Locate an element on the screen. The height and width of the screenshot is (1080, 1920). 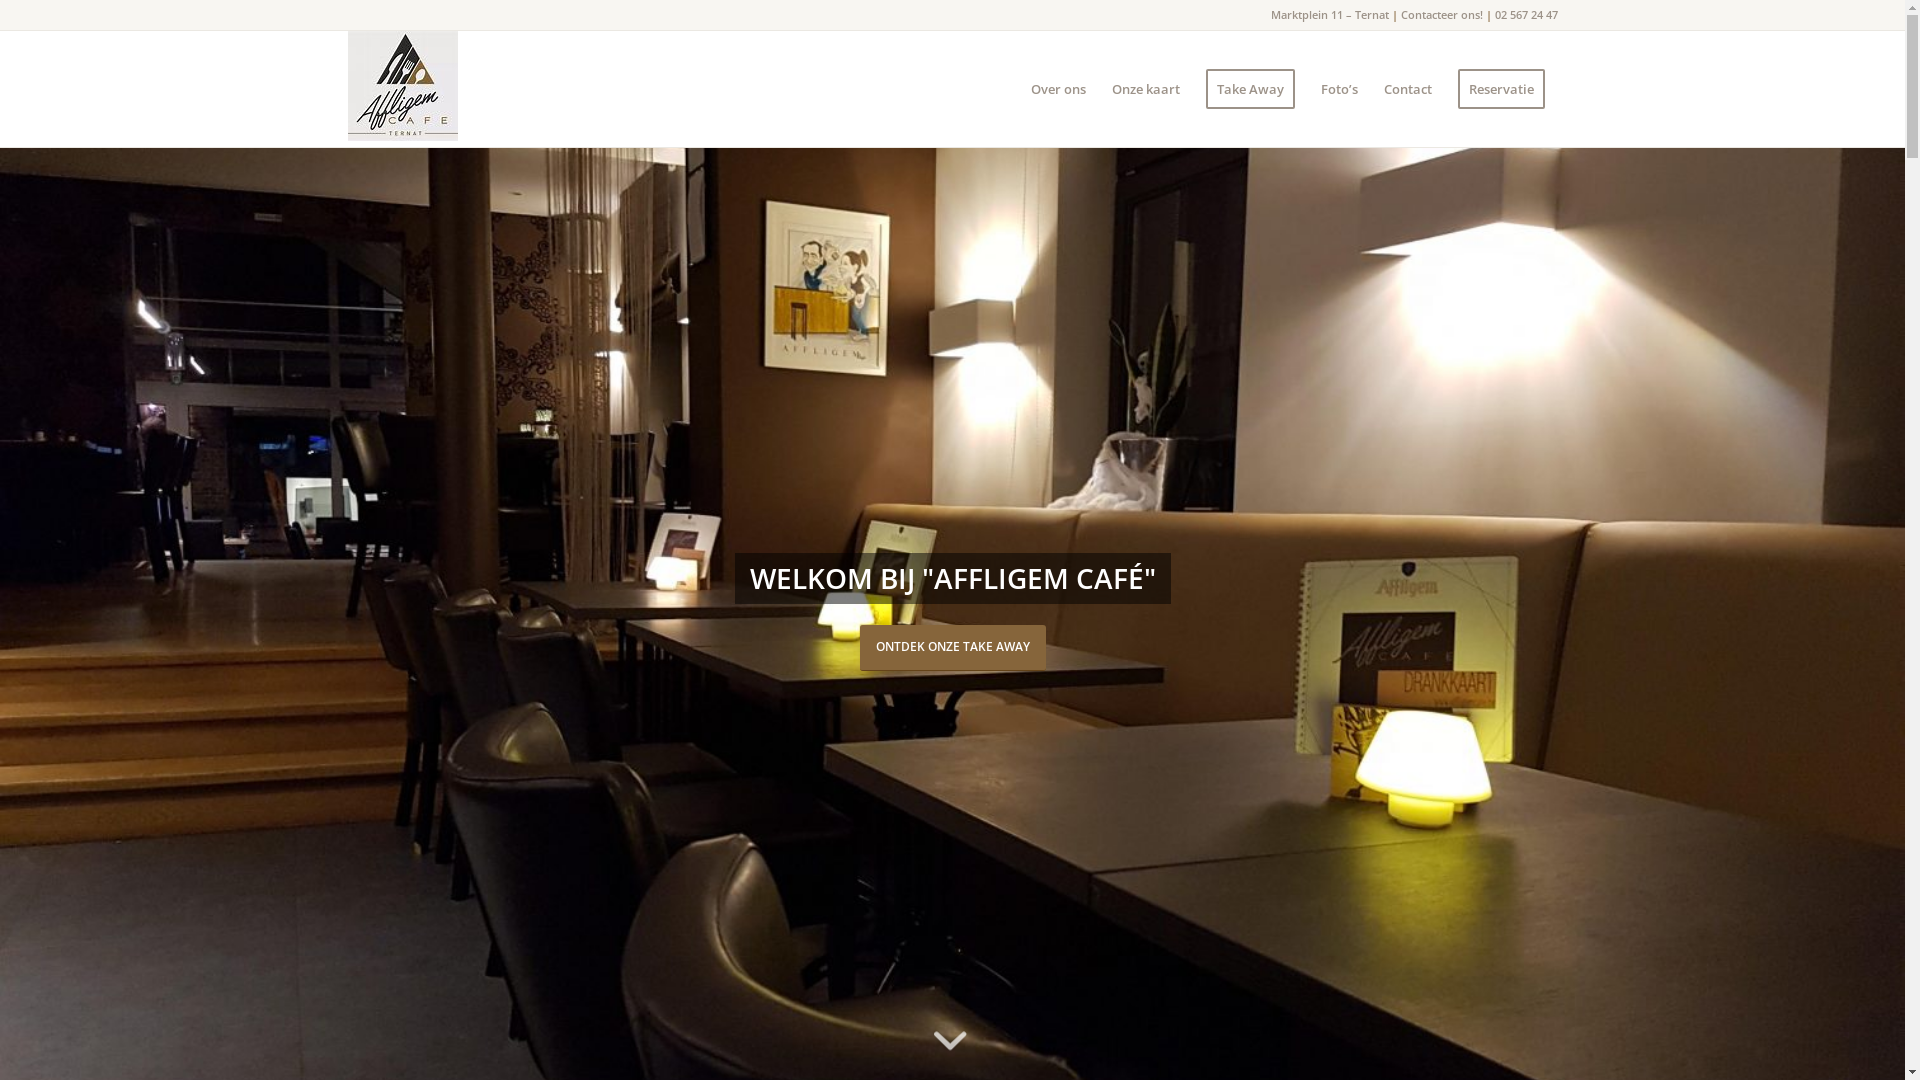
Take Away is located at coordinates (1250, 89).